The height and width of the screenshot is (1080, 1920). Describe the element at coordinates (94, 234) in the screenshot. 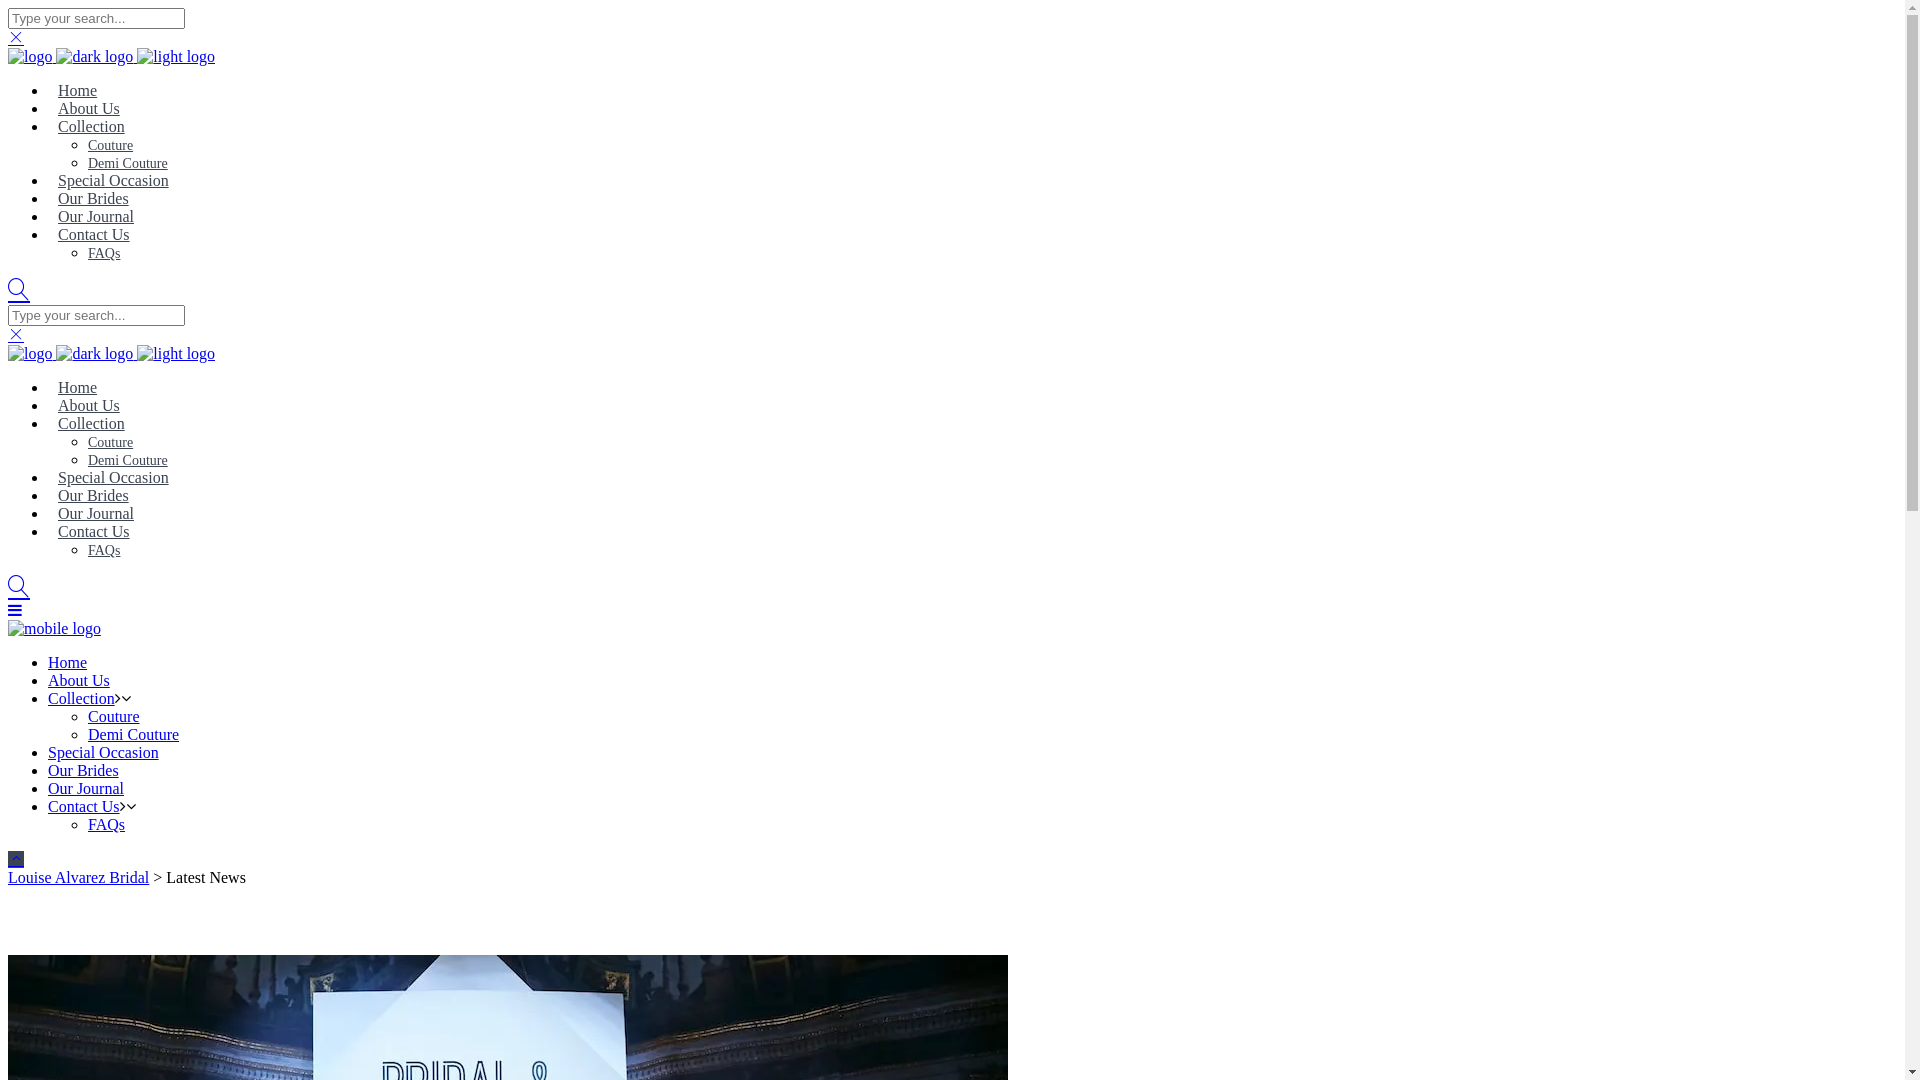

I see `Contact Us` at that location.